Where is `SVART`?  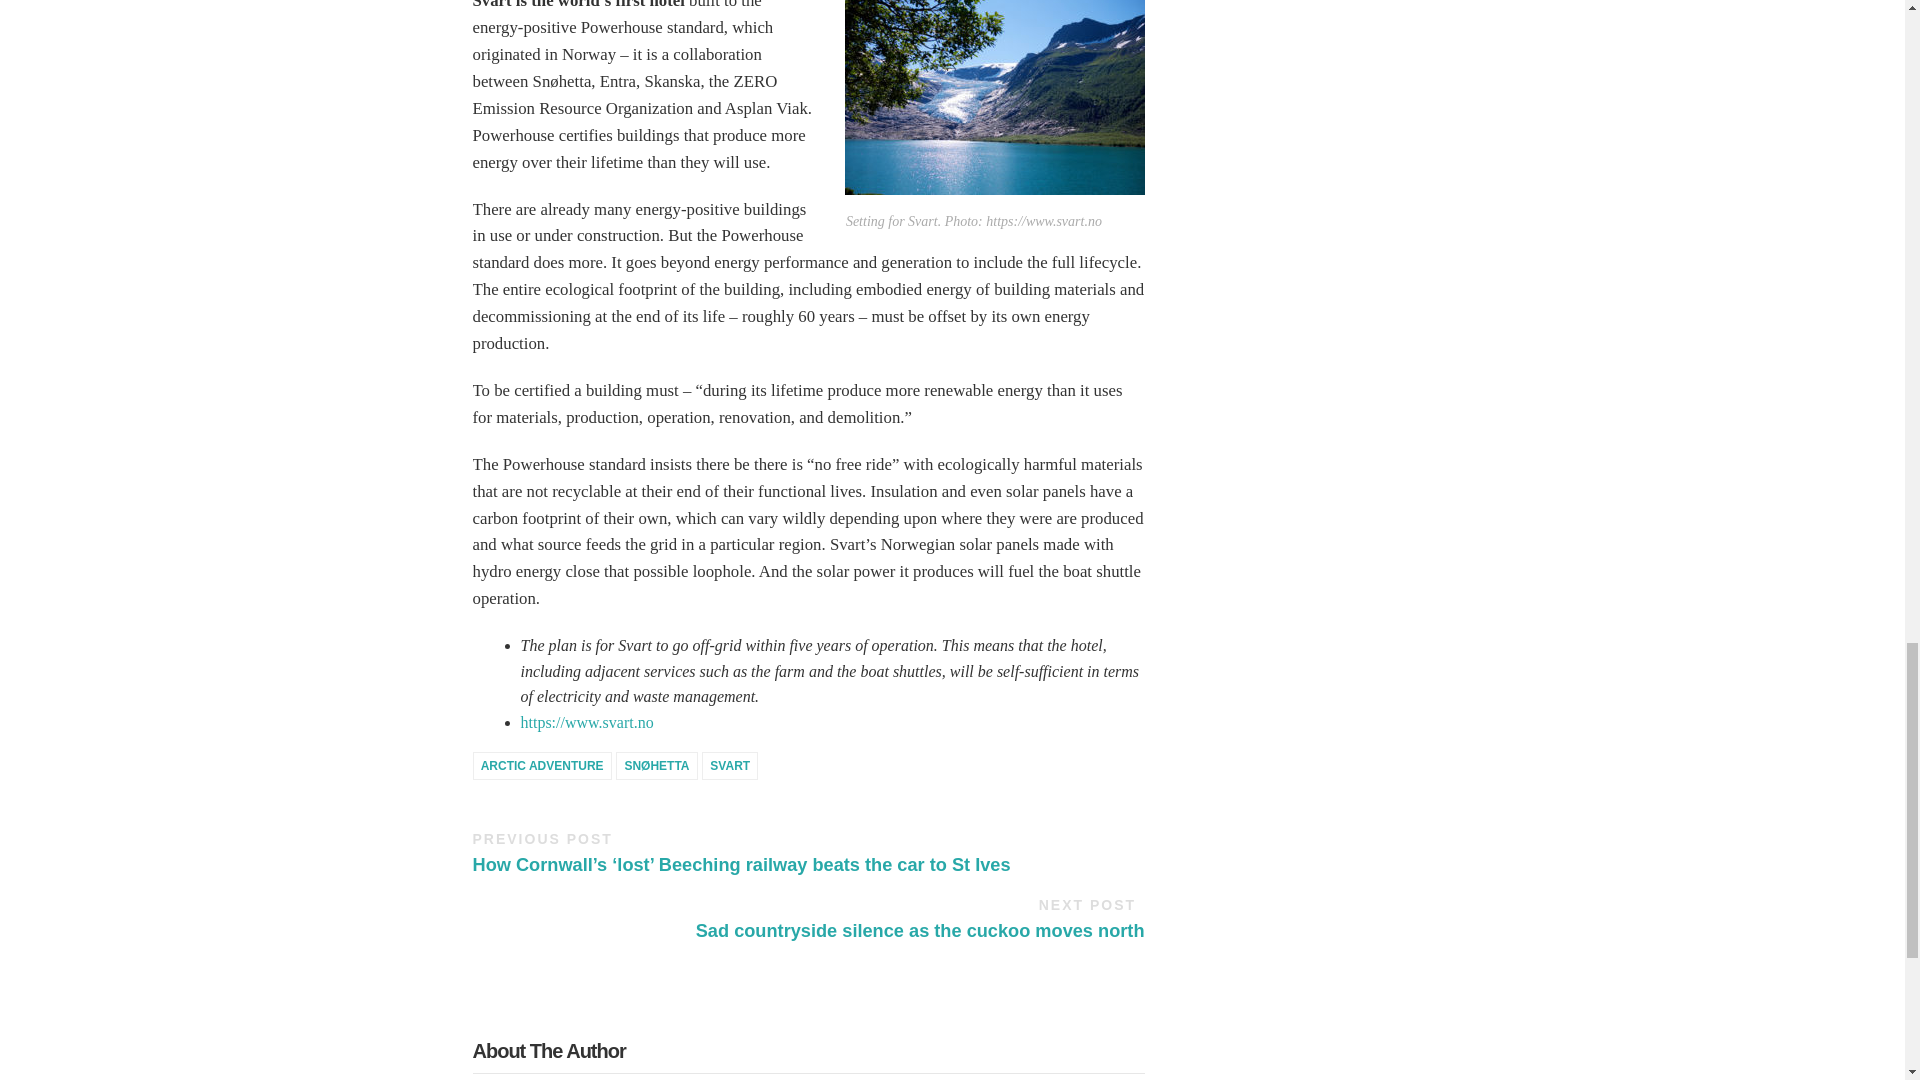
SVART is located at coordinates (730, 765).